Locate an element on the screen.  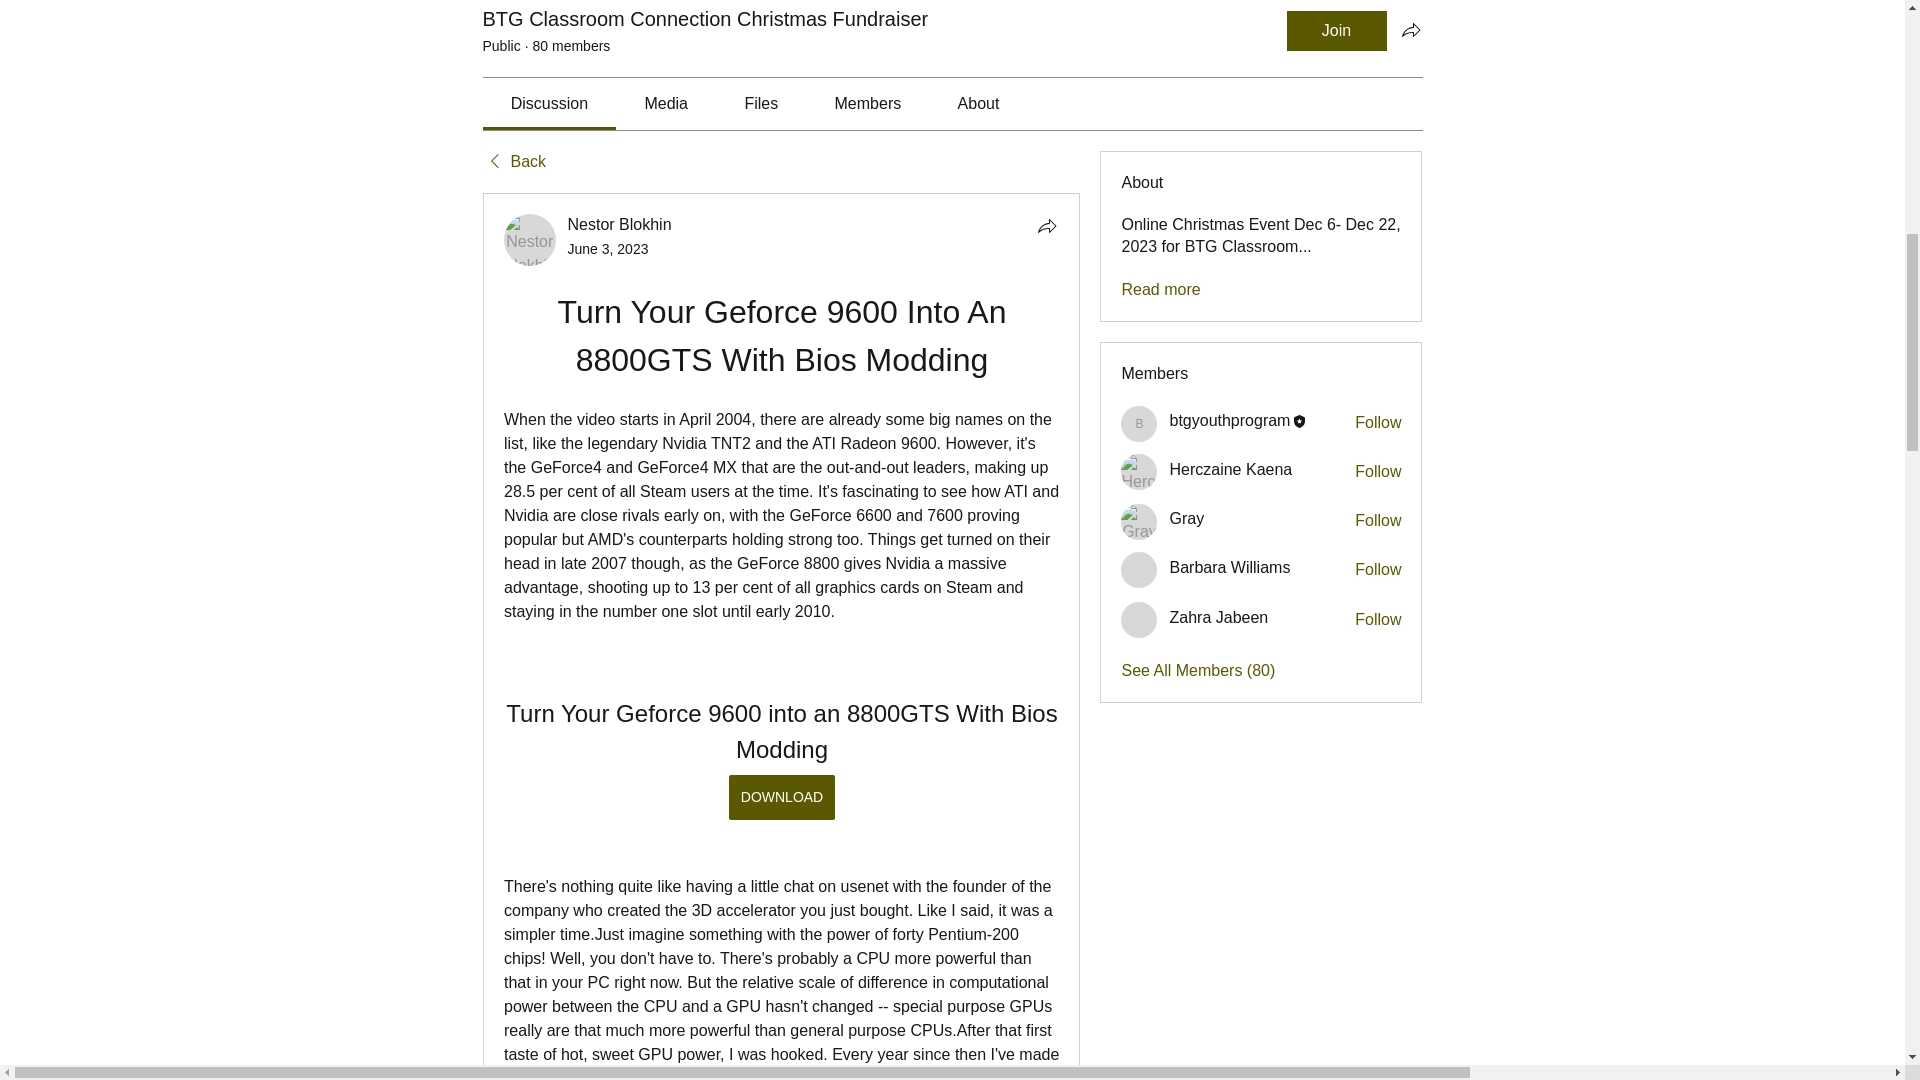
Follow is located at coordinates (1378, 472).